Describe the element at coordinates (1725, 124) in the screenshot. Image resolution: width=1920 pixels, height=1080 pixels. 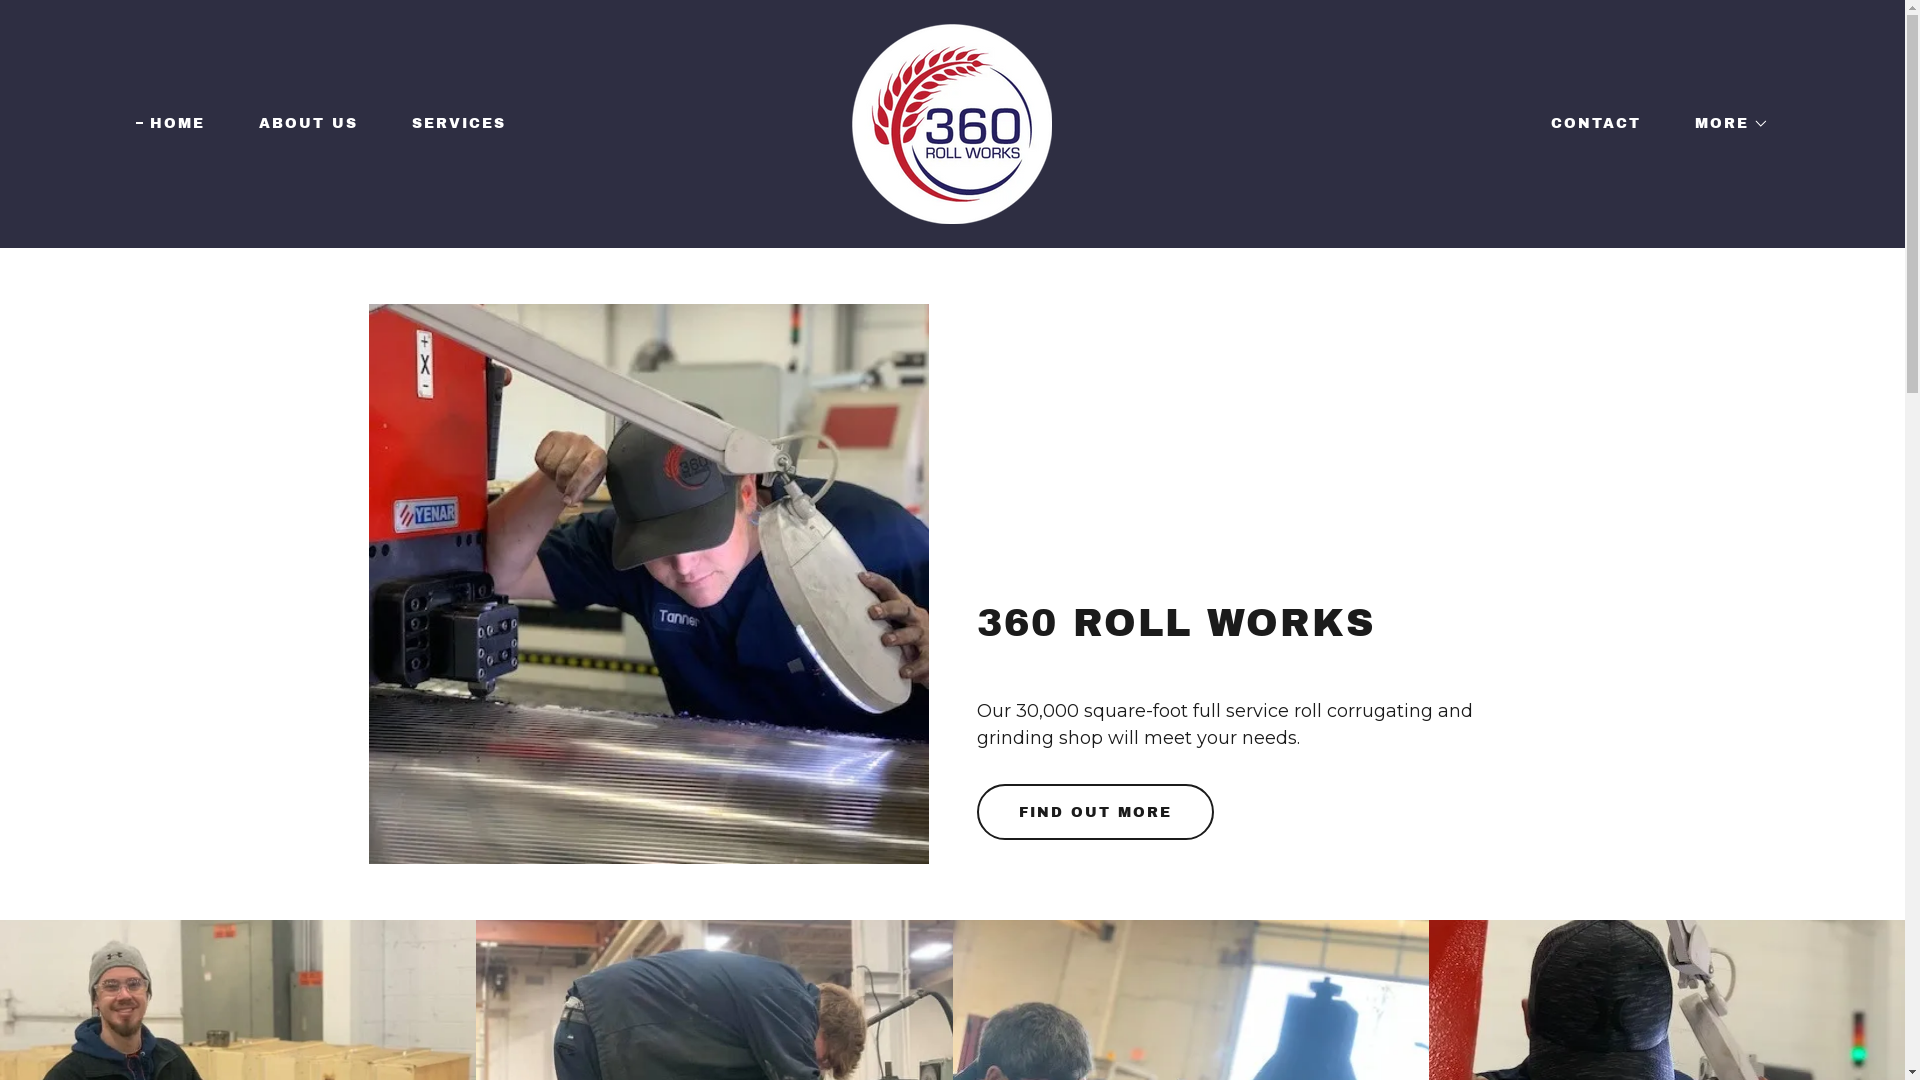
I see `MORE` at that location.